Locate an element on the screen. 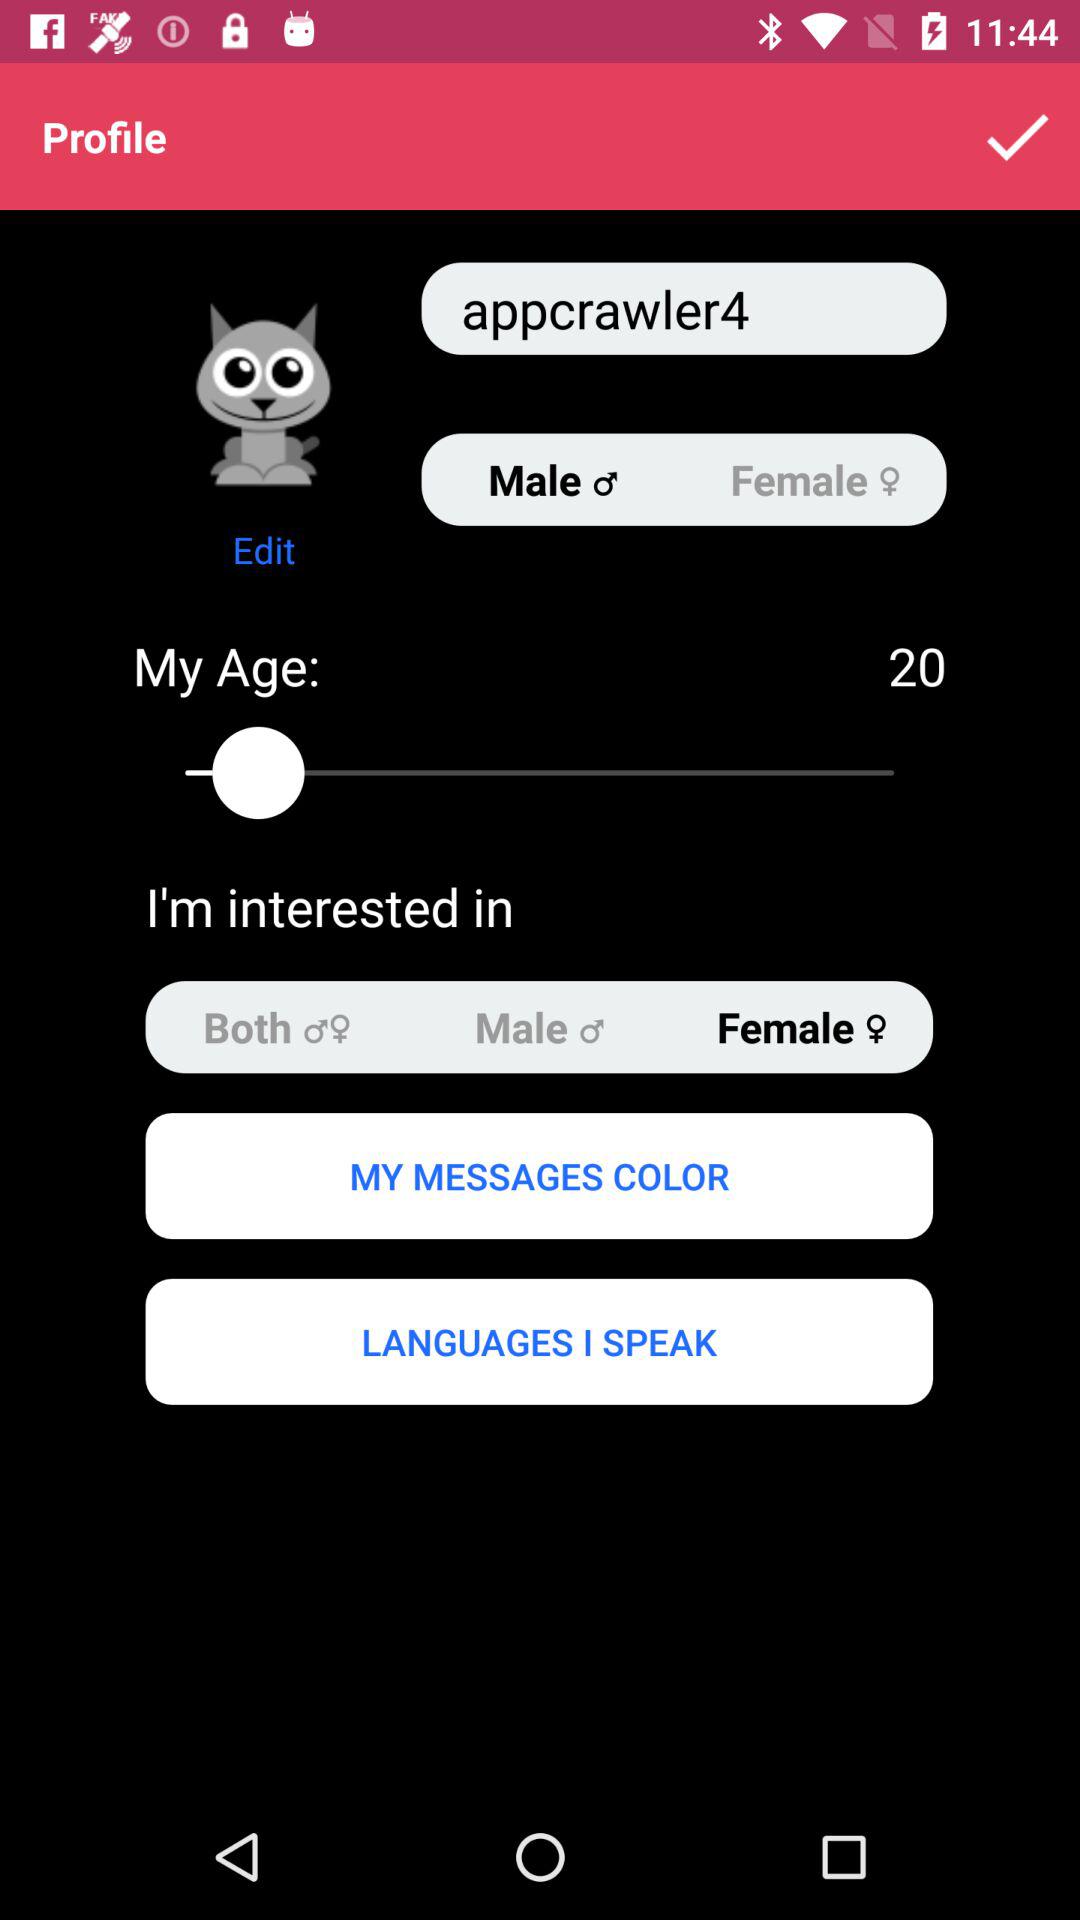 The image size is (1080, 1920). turn off the languages i speak icon is located at coordinates (538, 1341).